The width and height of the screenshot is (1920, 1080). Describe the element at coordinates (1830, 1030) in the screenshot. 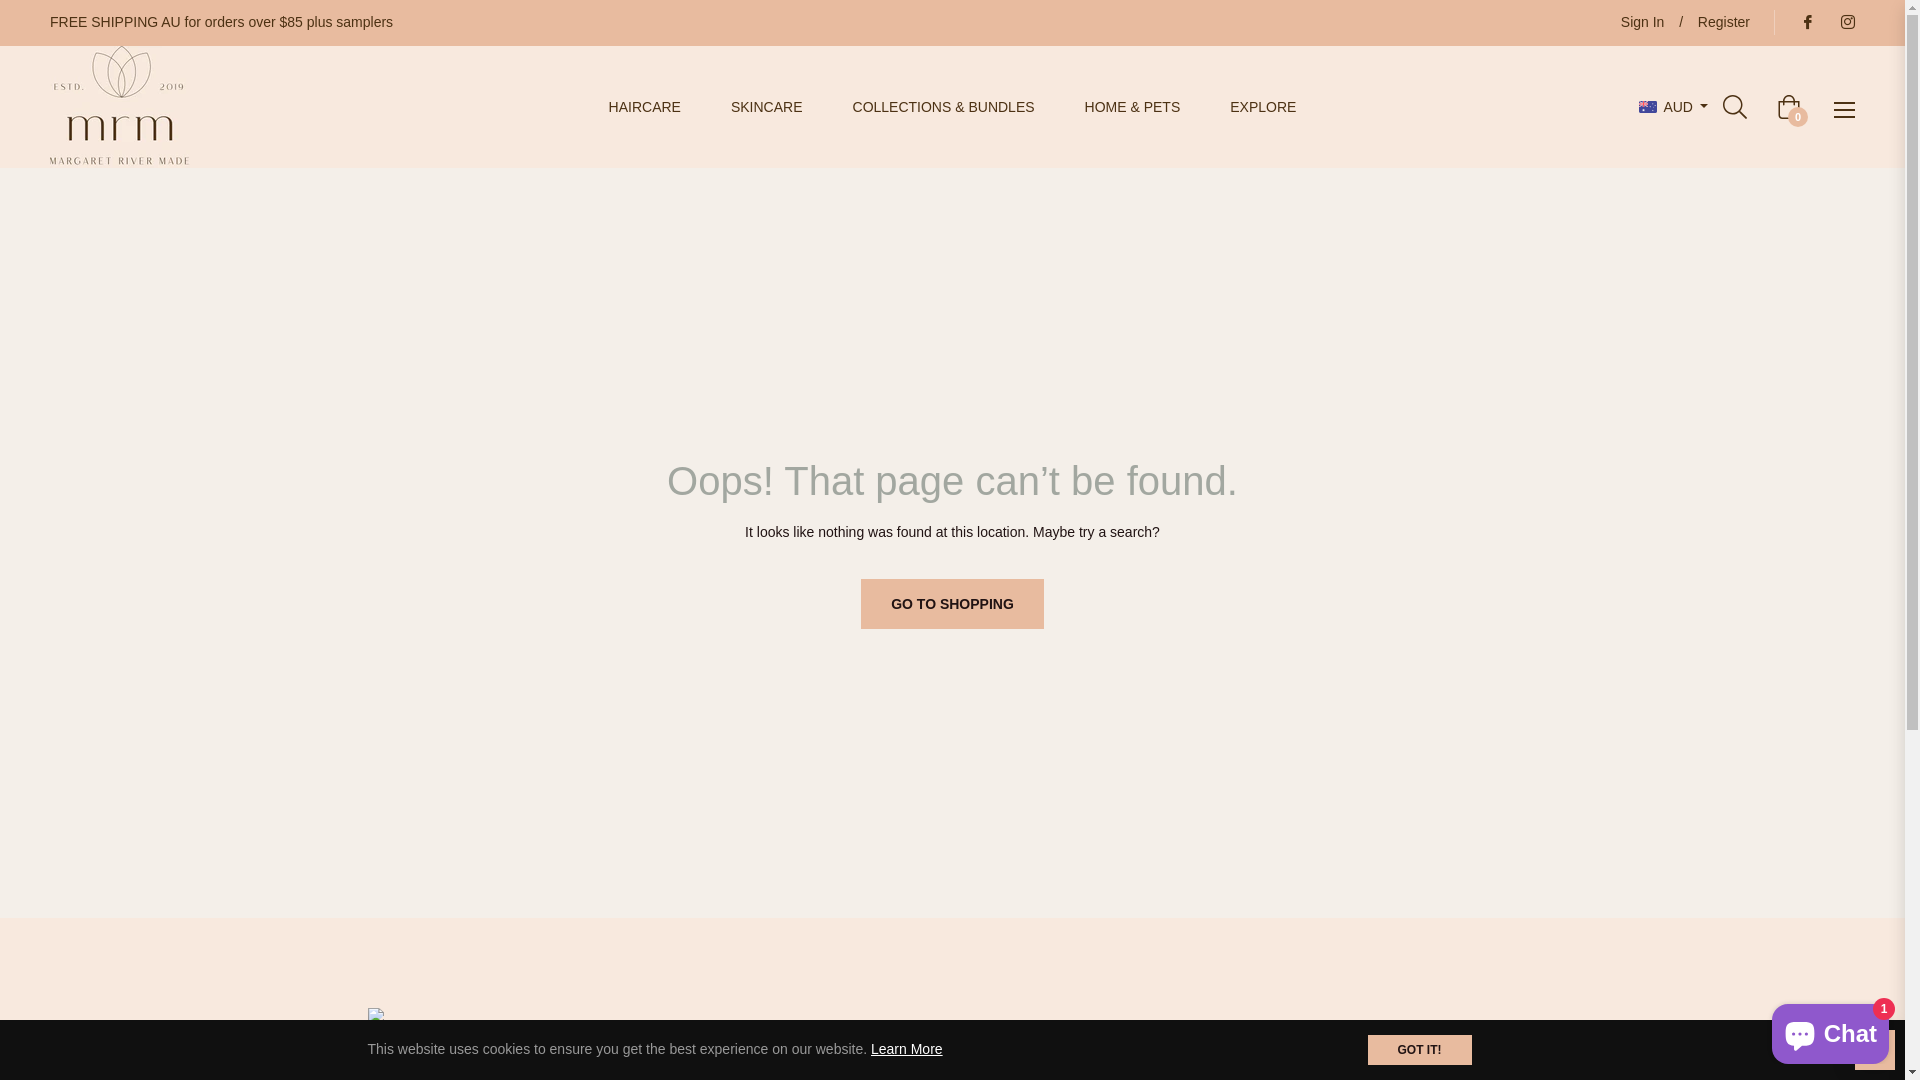

I see `Shopify online store chat` at that location.